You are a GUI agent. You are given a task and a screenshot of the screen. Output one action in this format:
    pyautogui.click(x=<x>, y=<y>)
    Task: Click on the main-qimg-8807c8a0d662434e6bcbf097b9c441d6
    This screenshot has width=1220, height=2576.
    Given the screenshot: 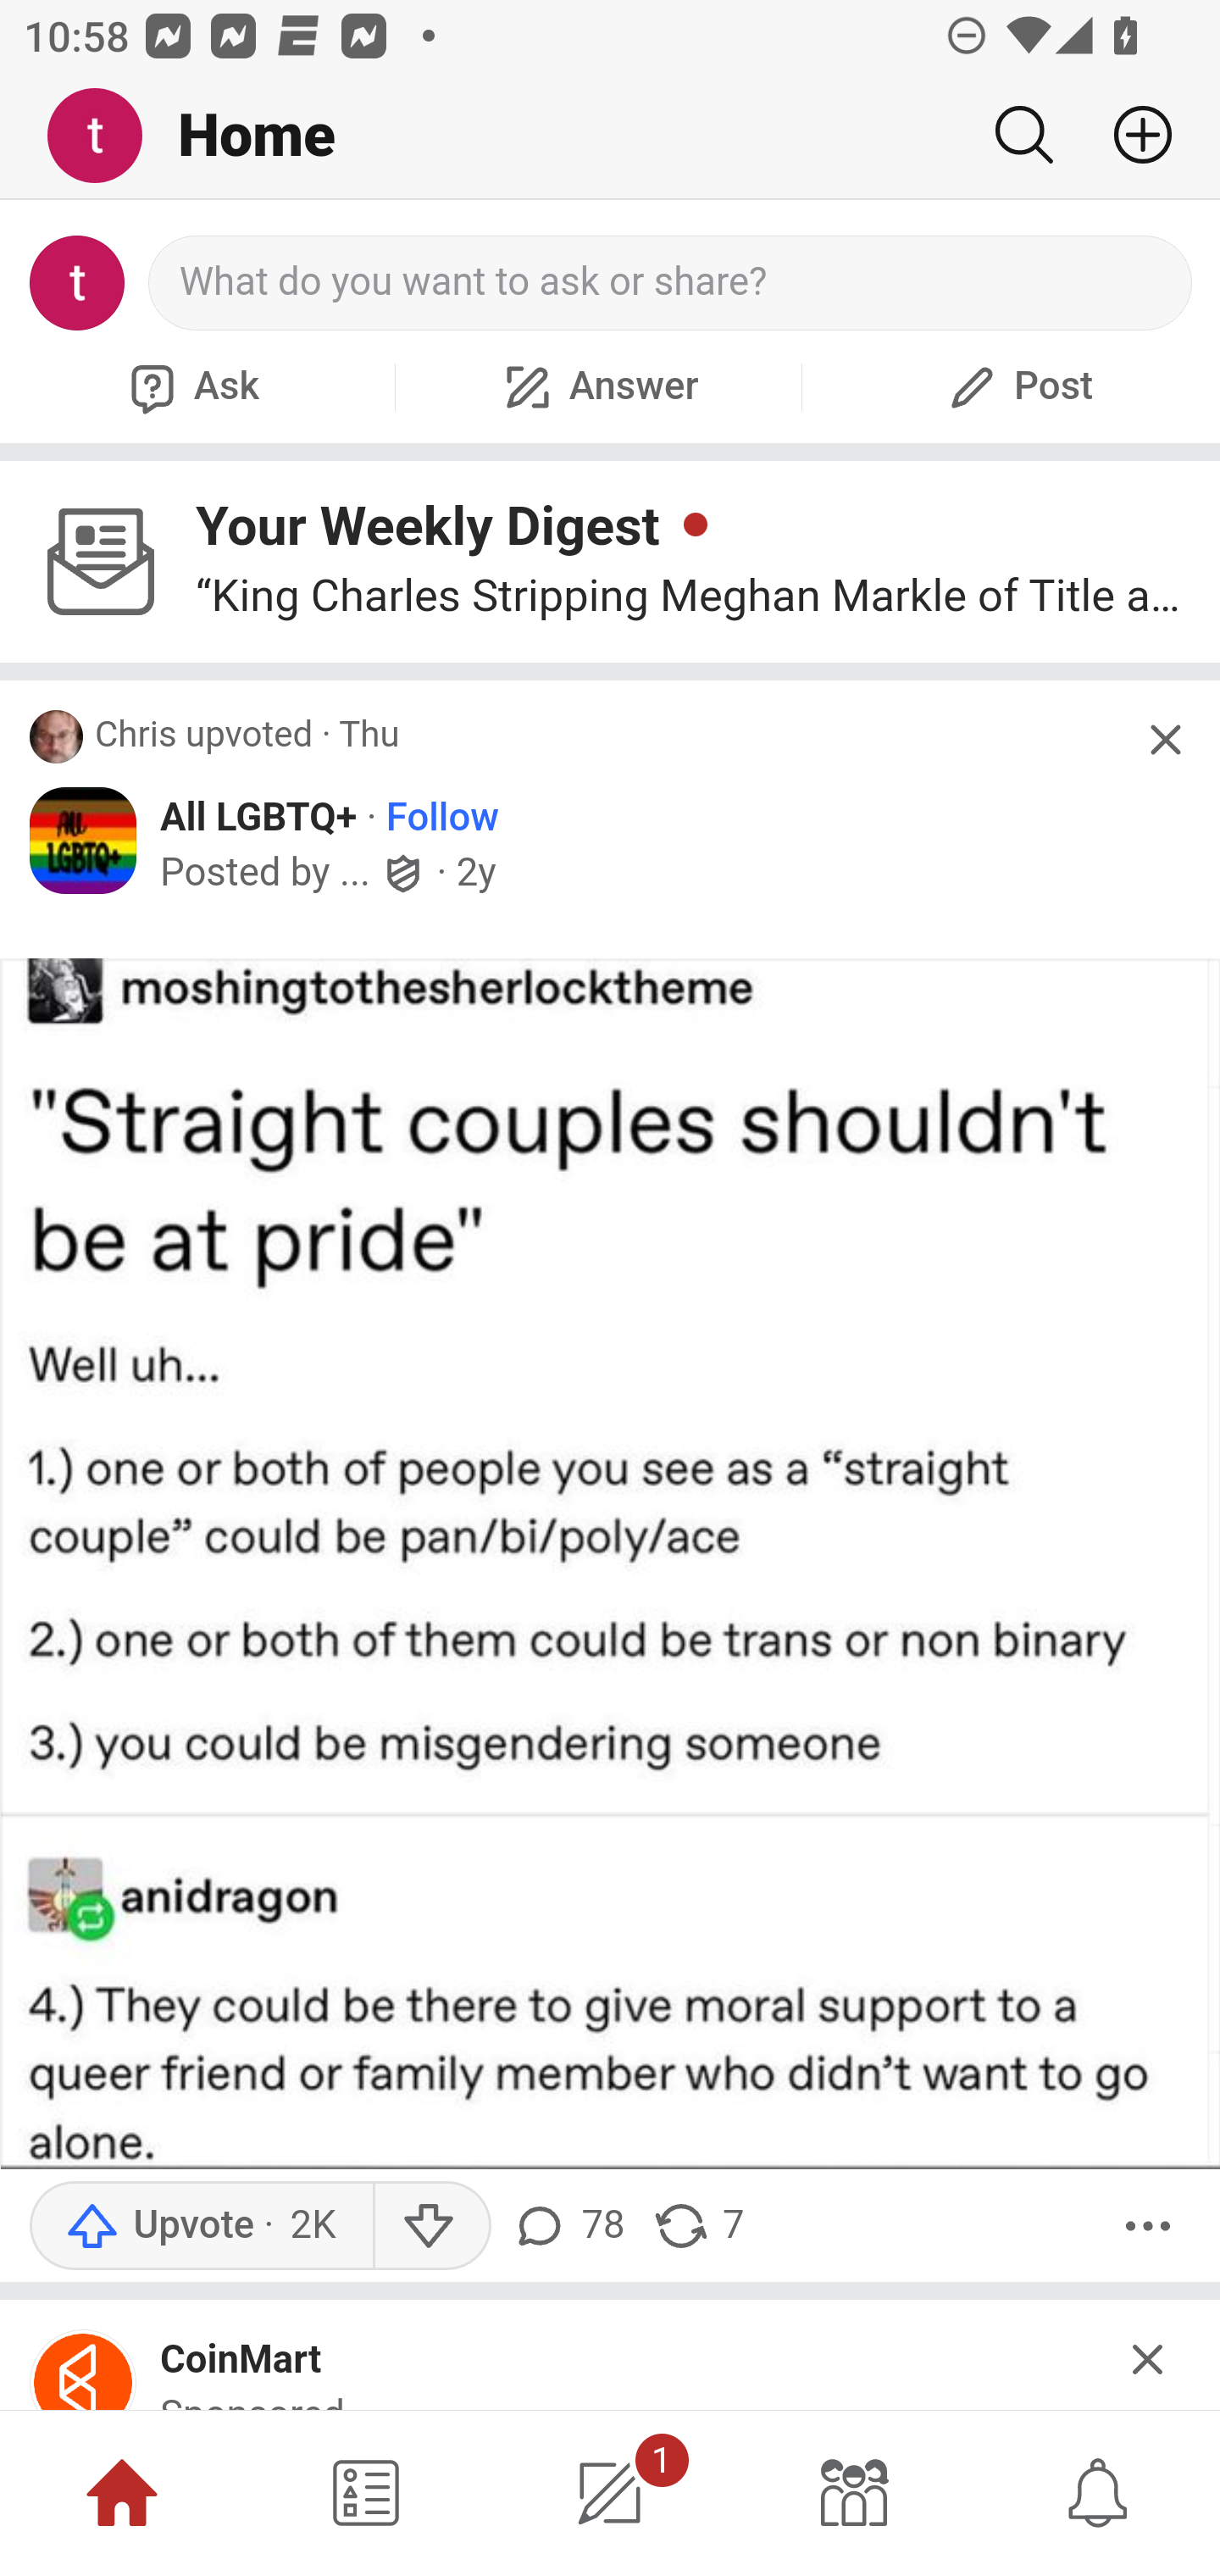 What is the action you would take?
    pyautogui.click(x=84, y=2371)
    